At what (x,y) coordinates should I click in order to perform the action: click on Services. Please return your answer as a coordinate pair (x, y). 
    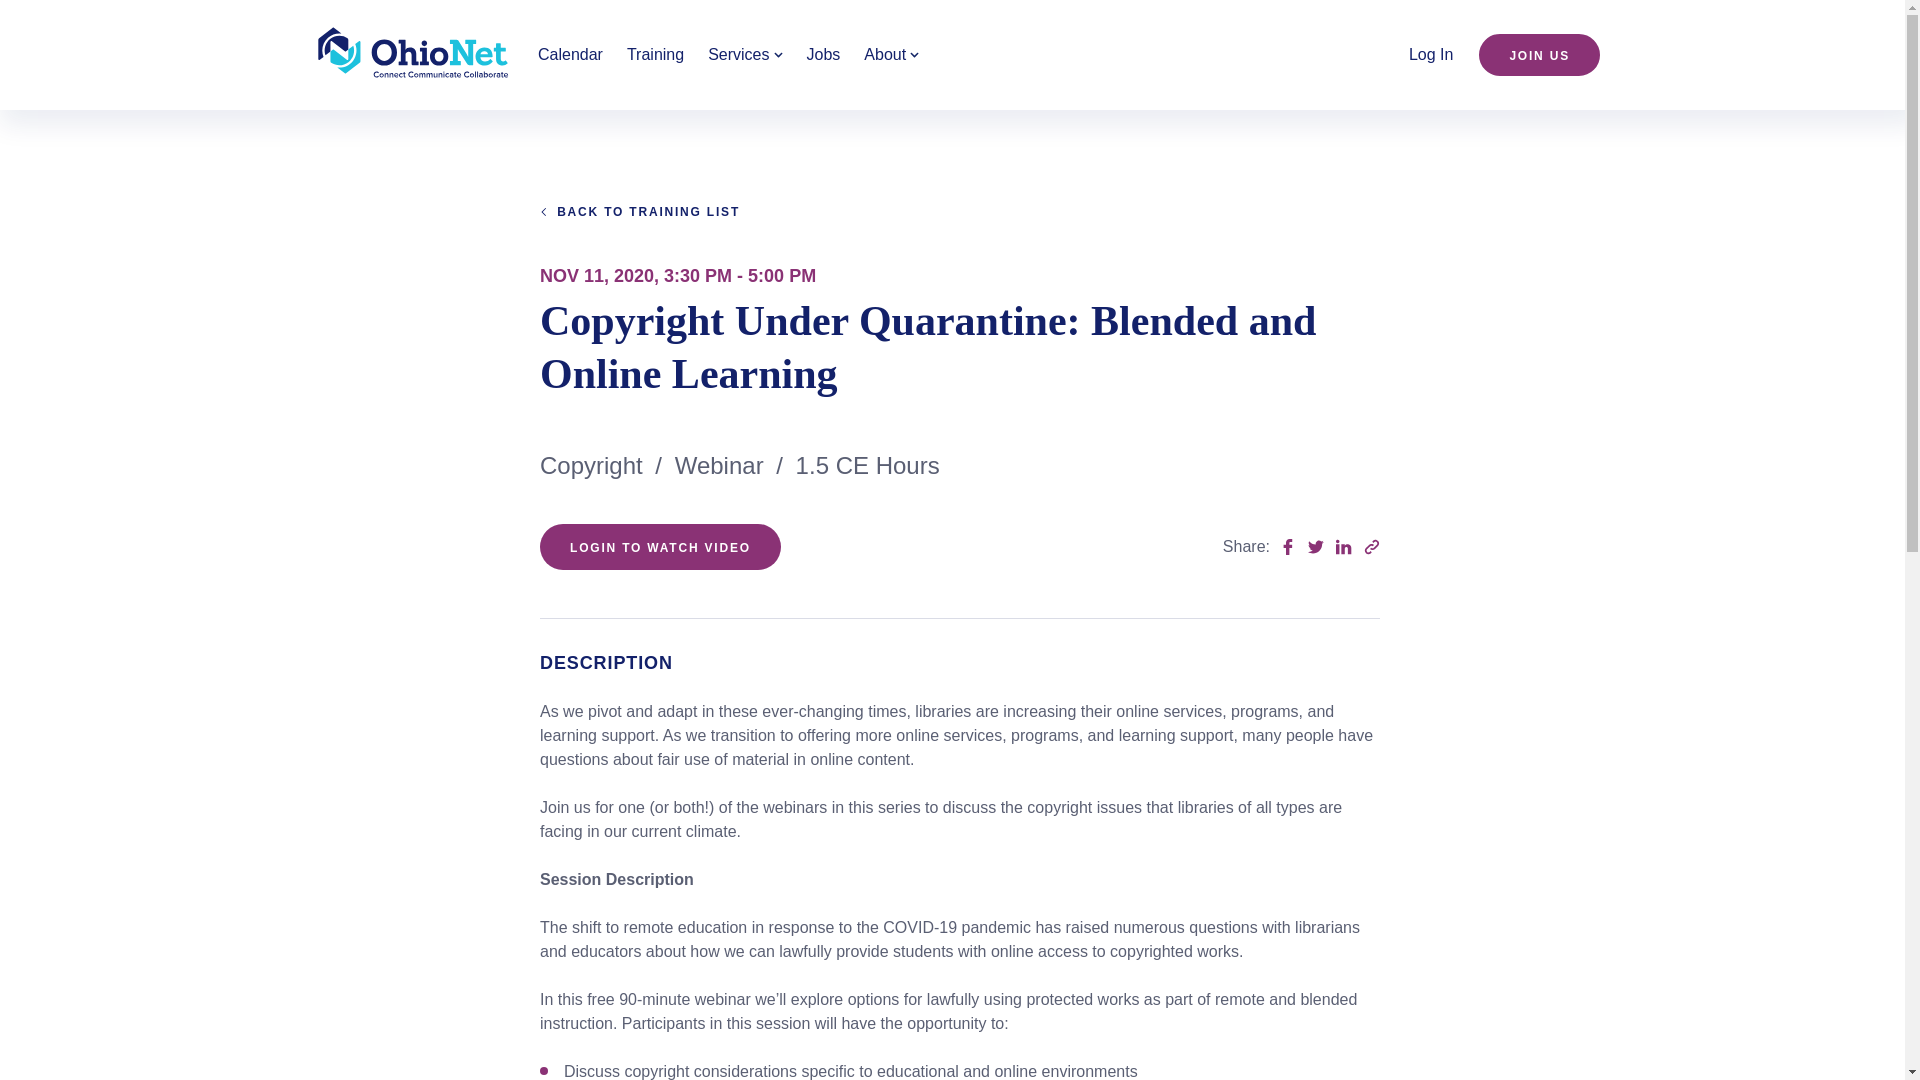
    Looking at the image, I should click on (744, 54).